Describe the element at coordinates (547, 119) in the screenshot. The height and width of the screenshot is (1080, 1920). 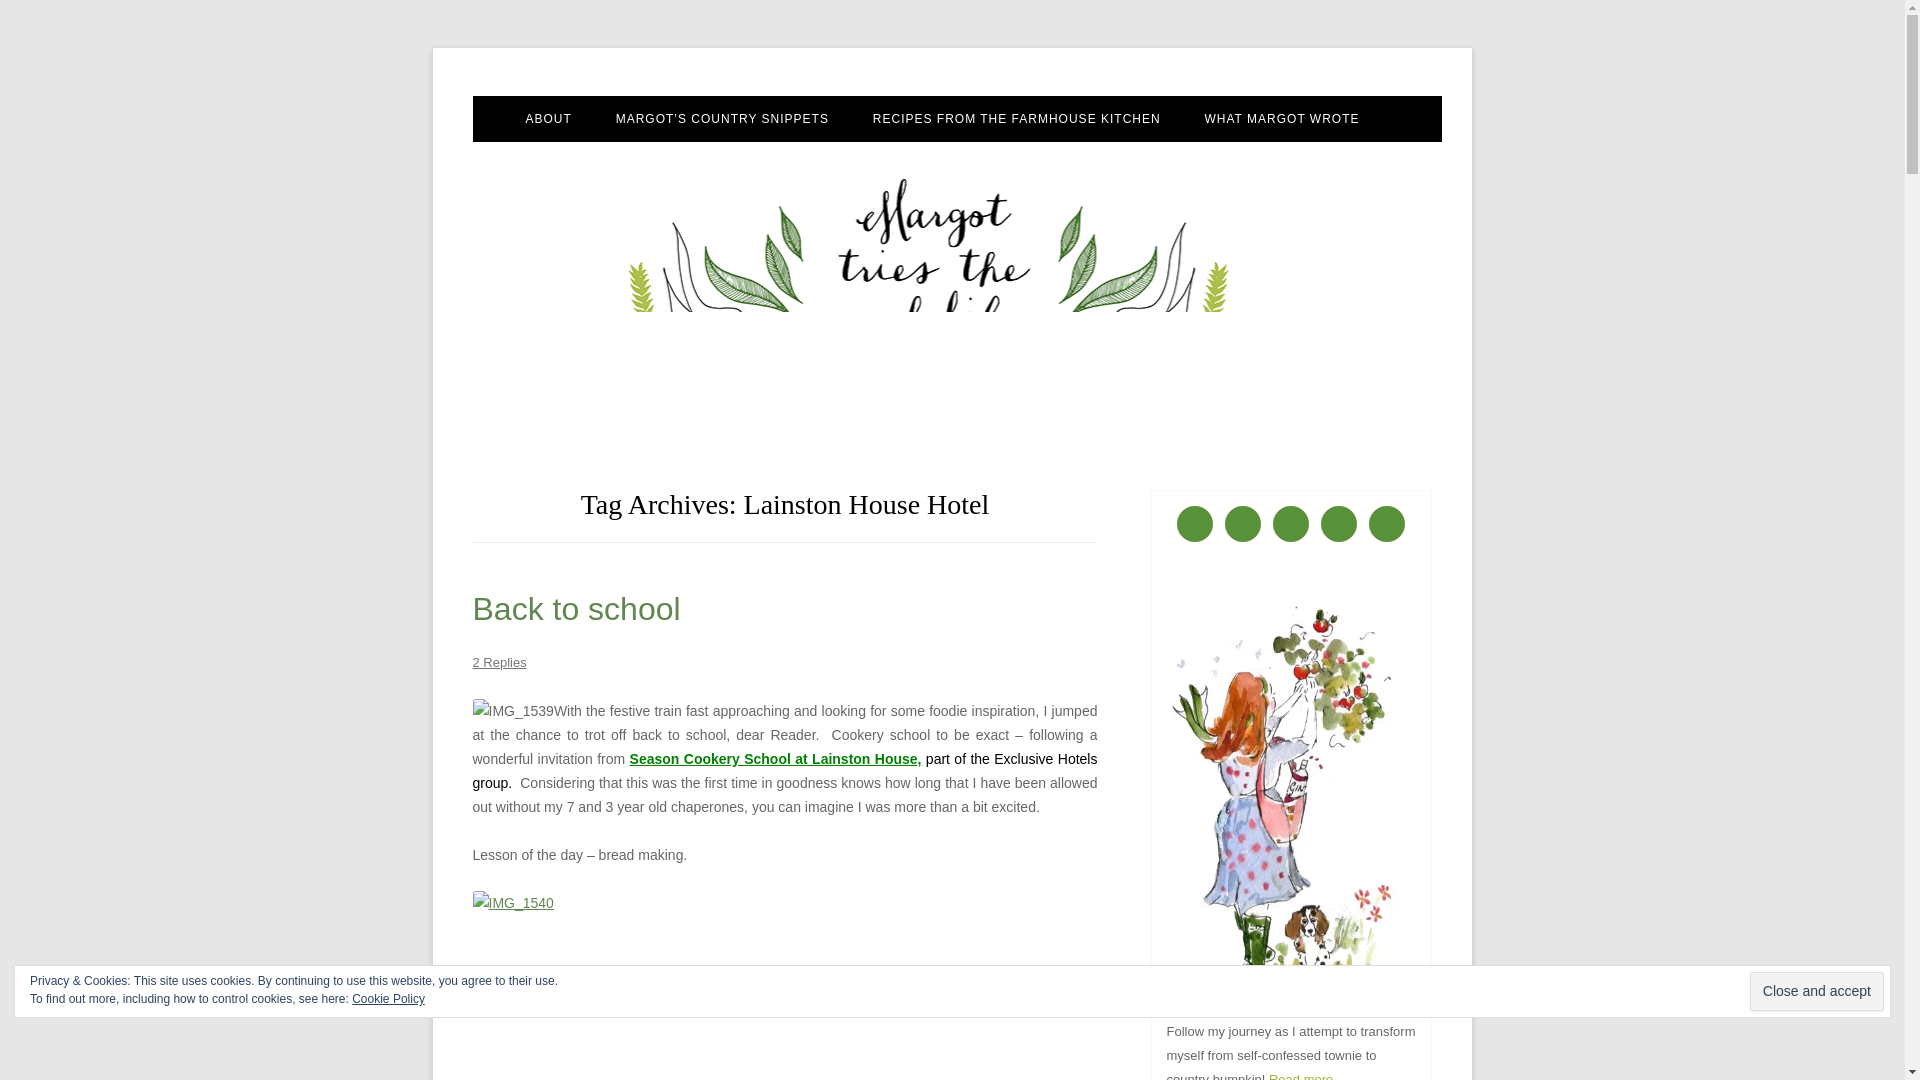
I see `ABOUT` at that location.